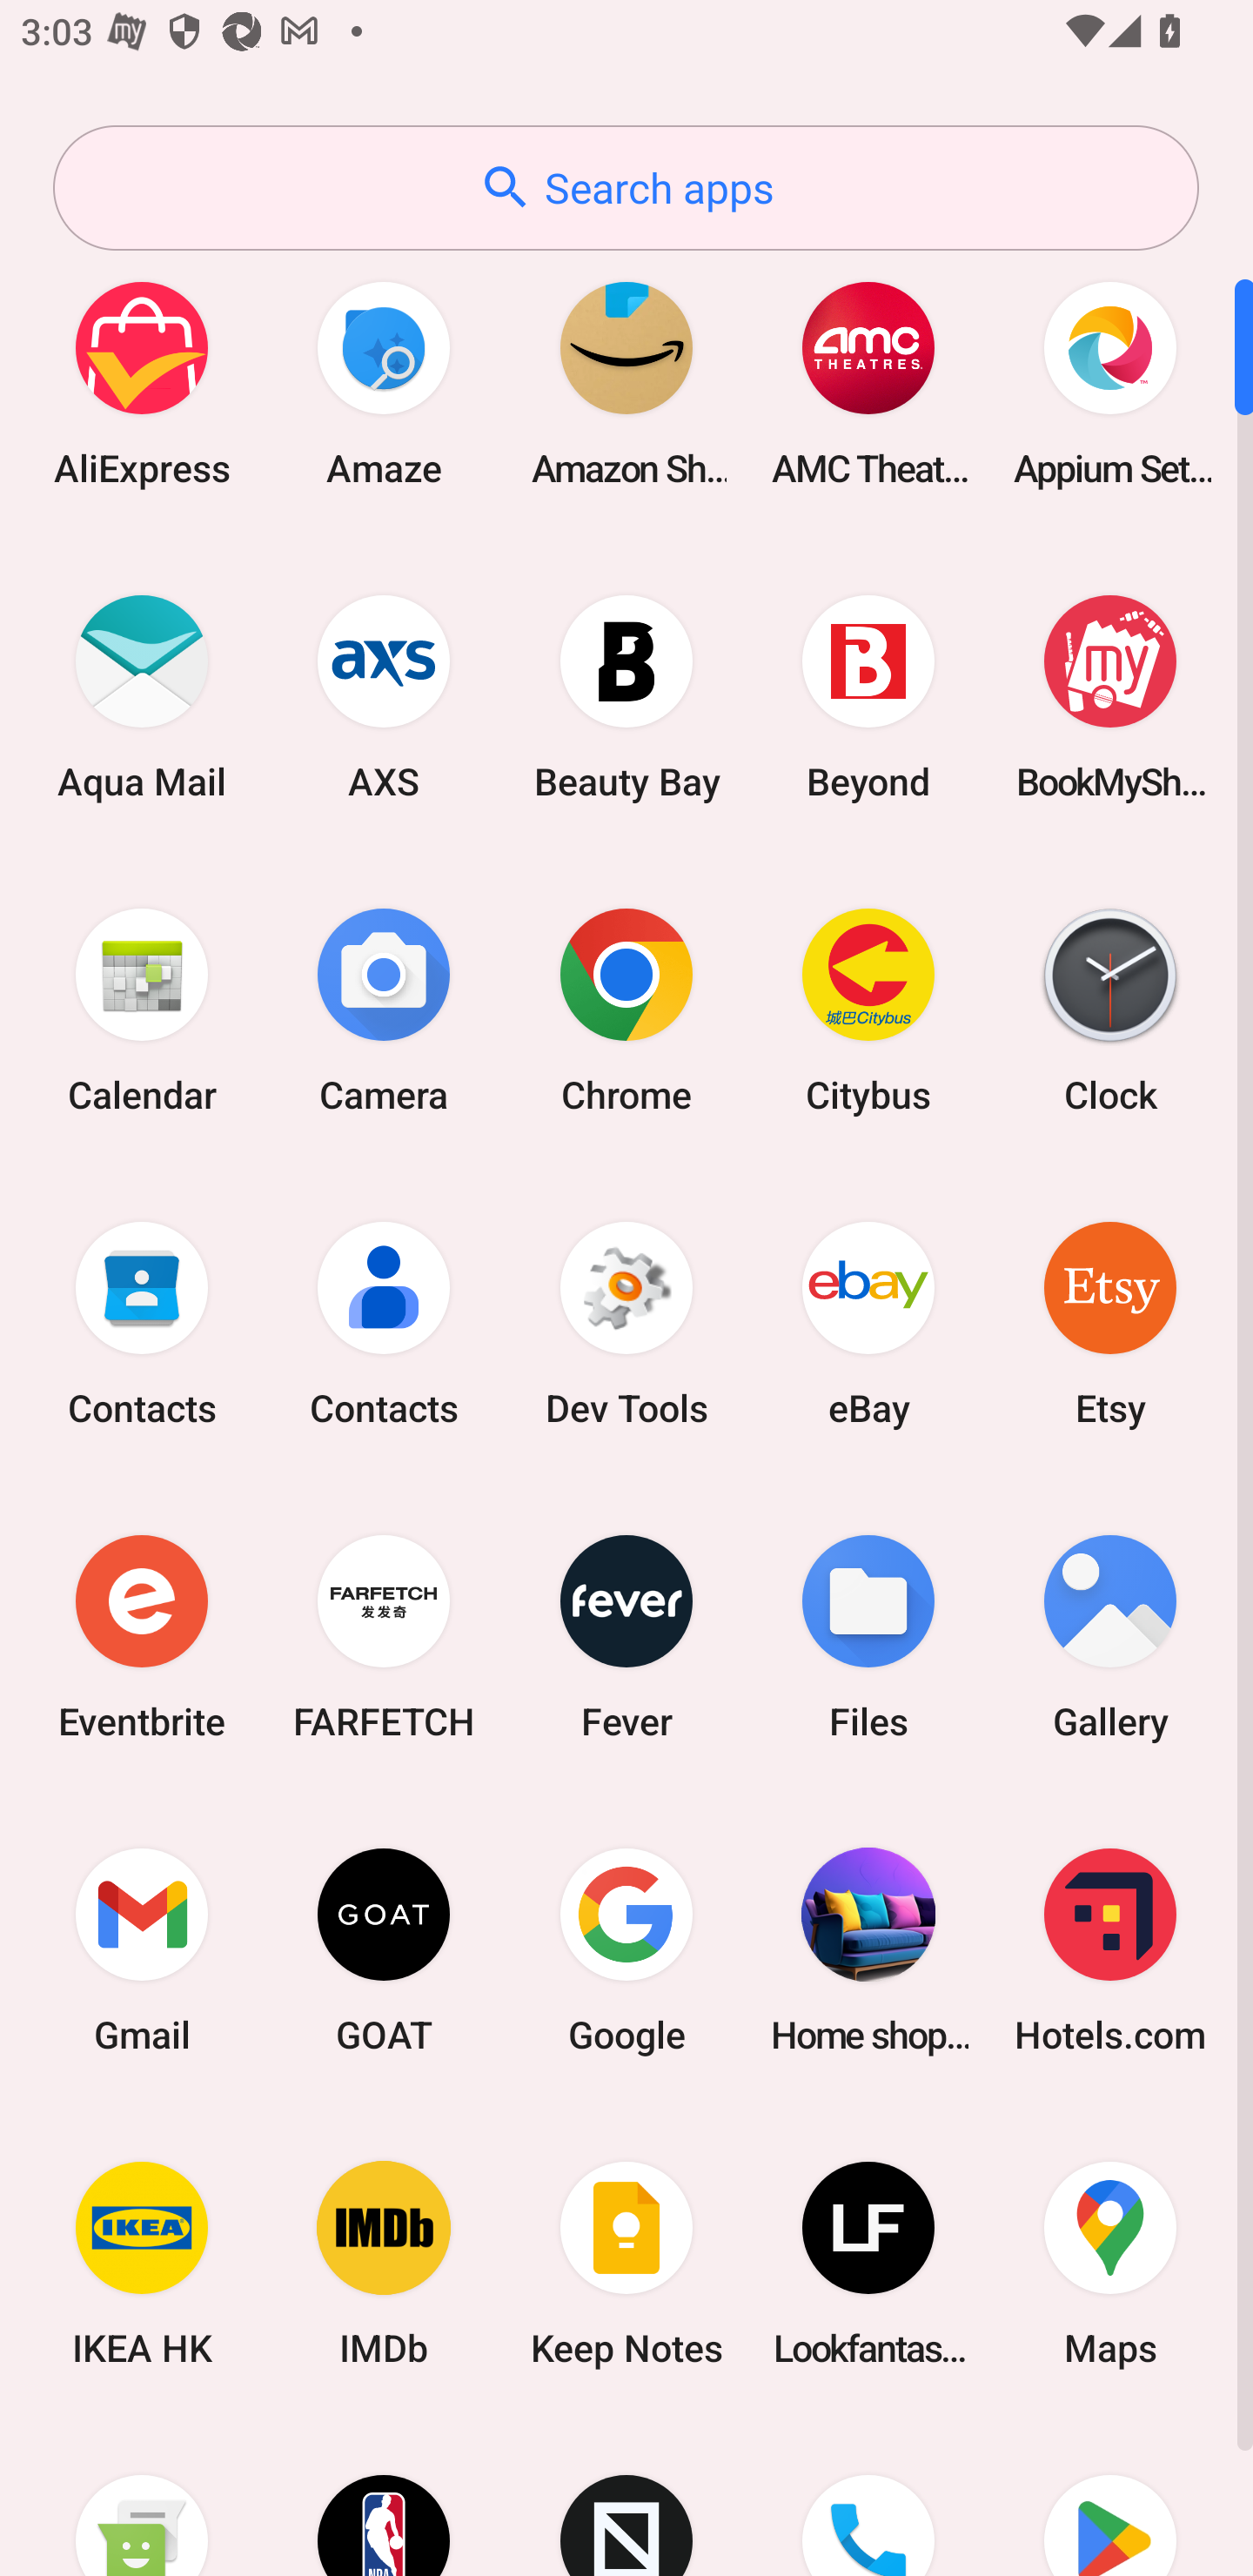  I want to click on Lookfantastic, so click(868, 2264).